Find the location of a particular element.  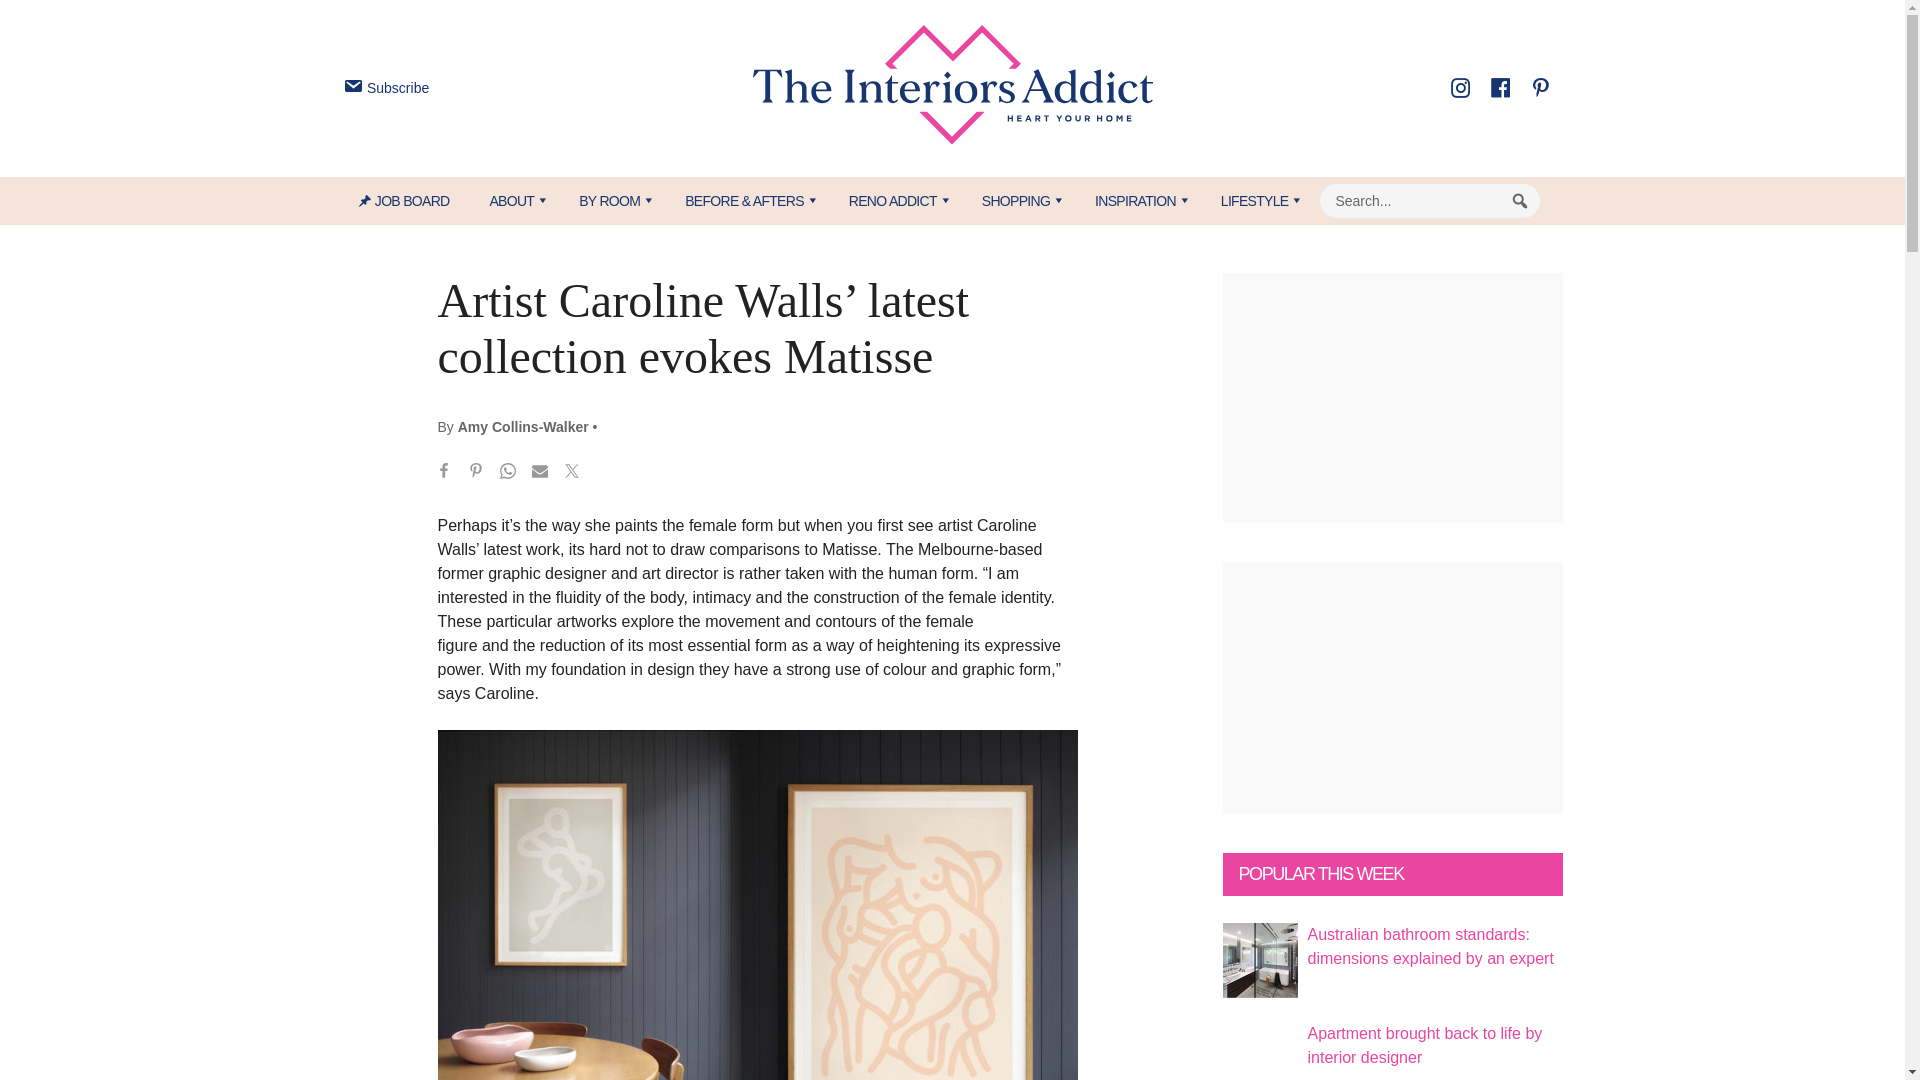

ABOUT is located at coordinates (513, 200).